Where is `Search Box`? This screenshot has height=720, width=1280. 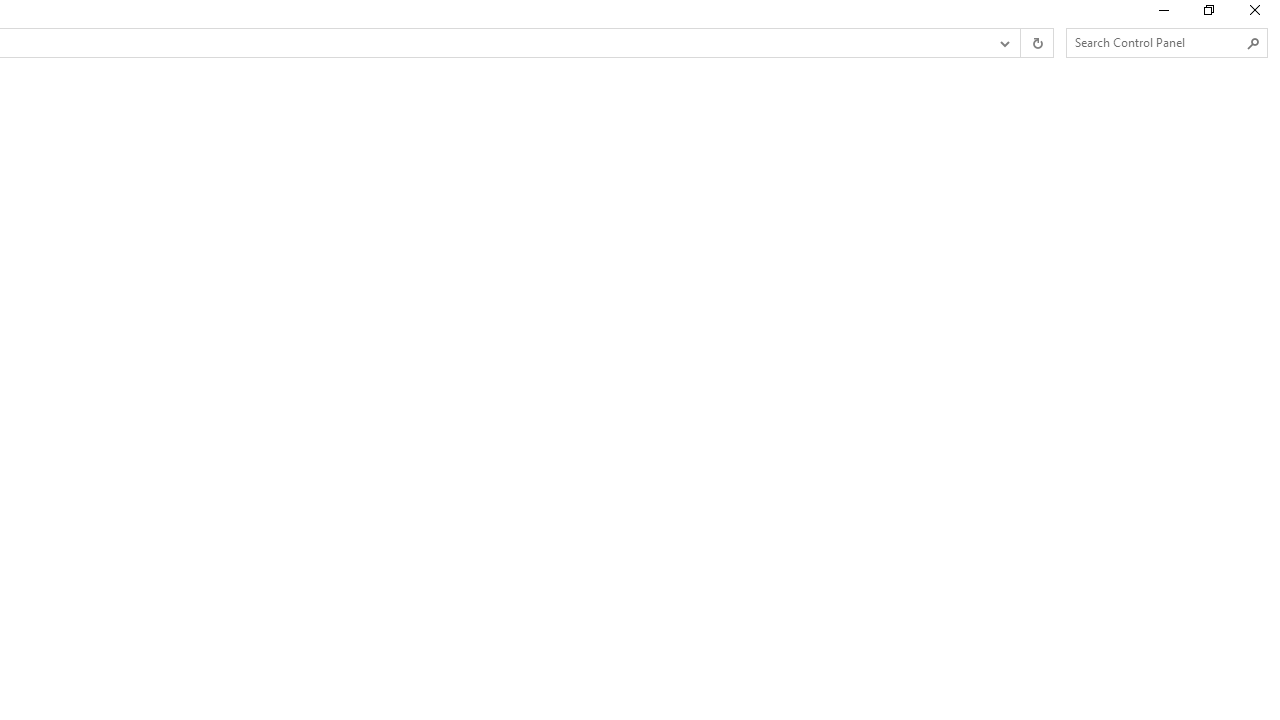 Search Box is located at coordinates (1156, 42).